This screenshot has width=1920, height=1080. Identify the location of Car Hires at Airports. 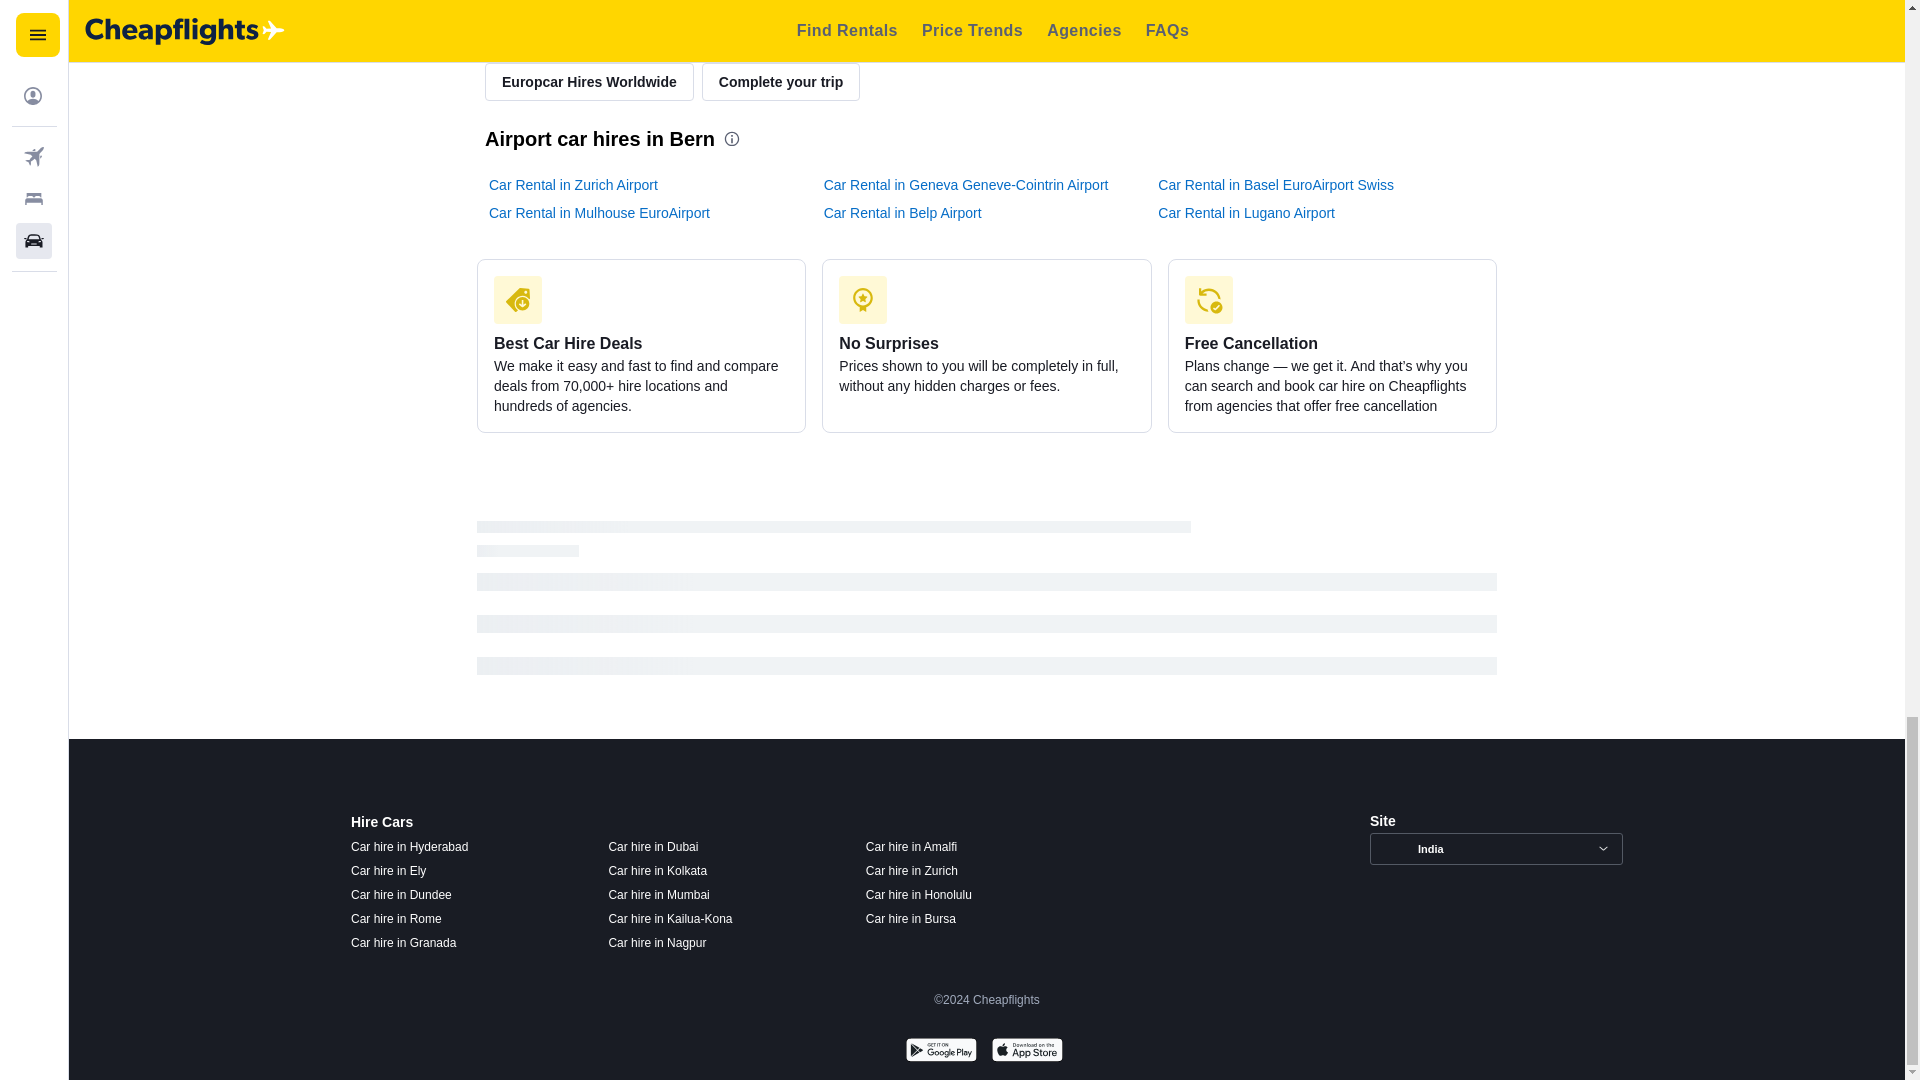
(570, 36).